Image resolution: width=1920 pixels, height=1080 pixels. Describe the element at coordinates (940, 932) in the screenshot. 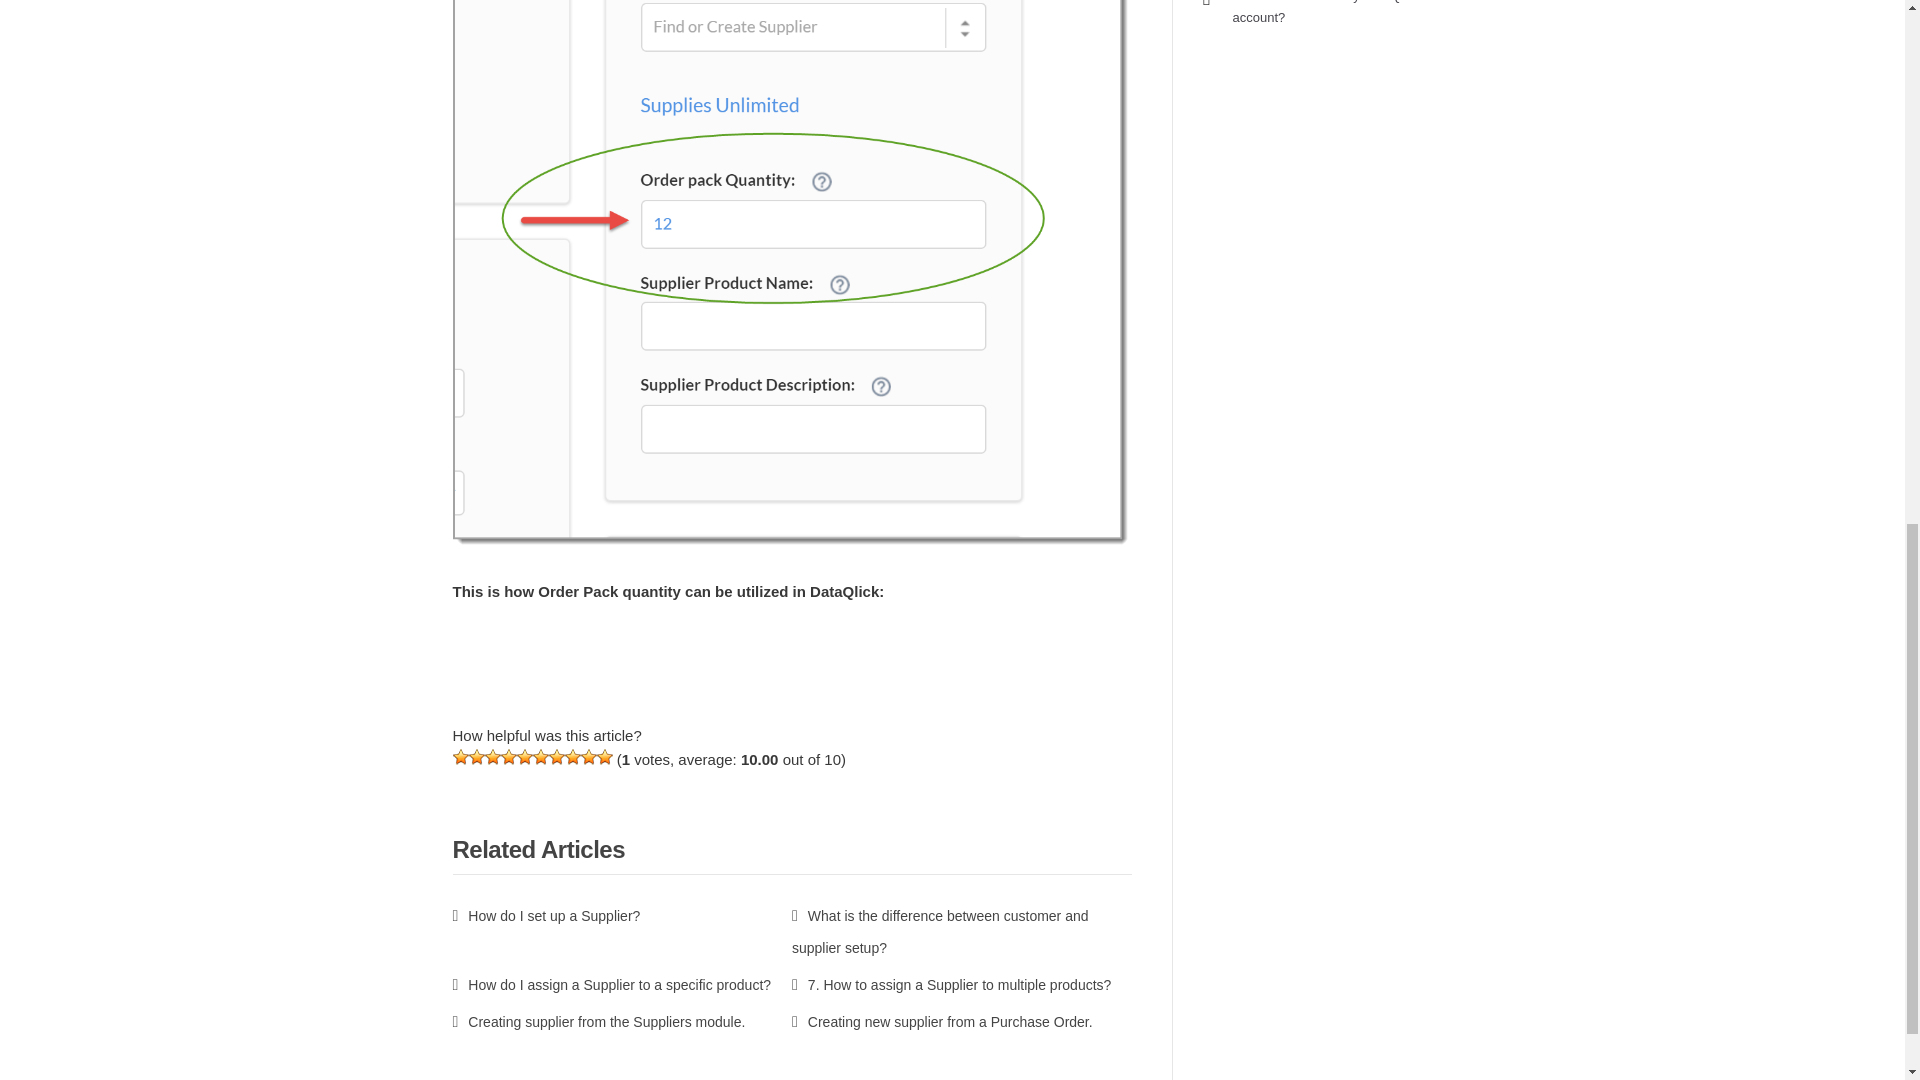

I see `What is the difference between customer and supplier setup?` at that location.